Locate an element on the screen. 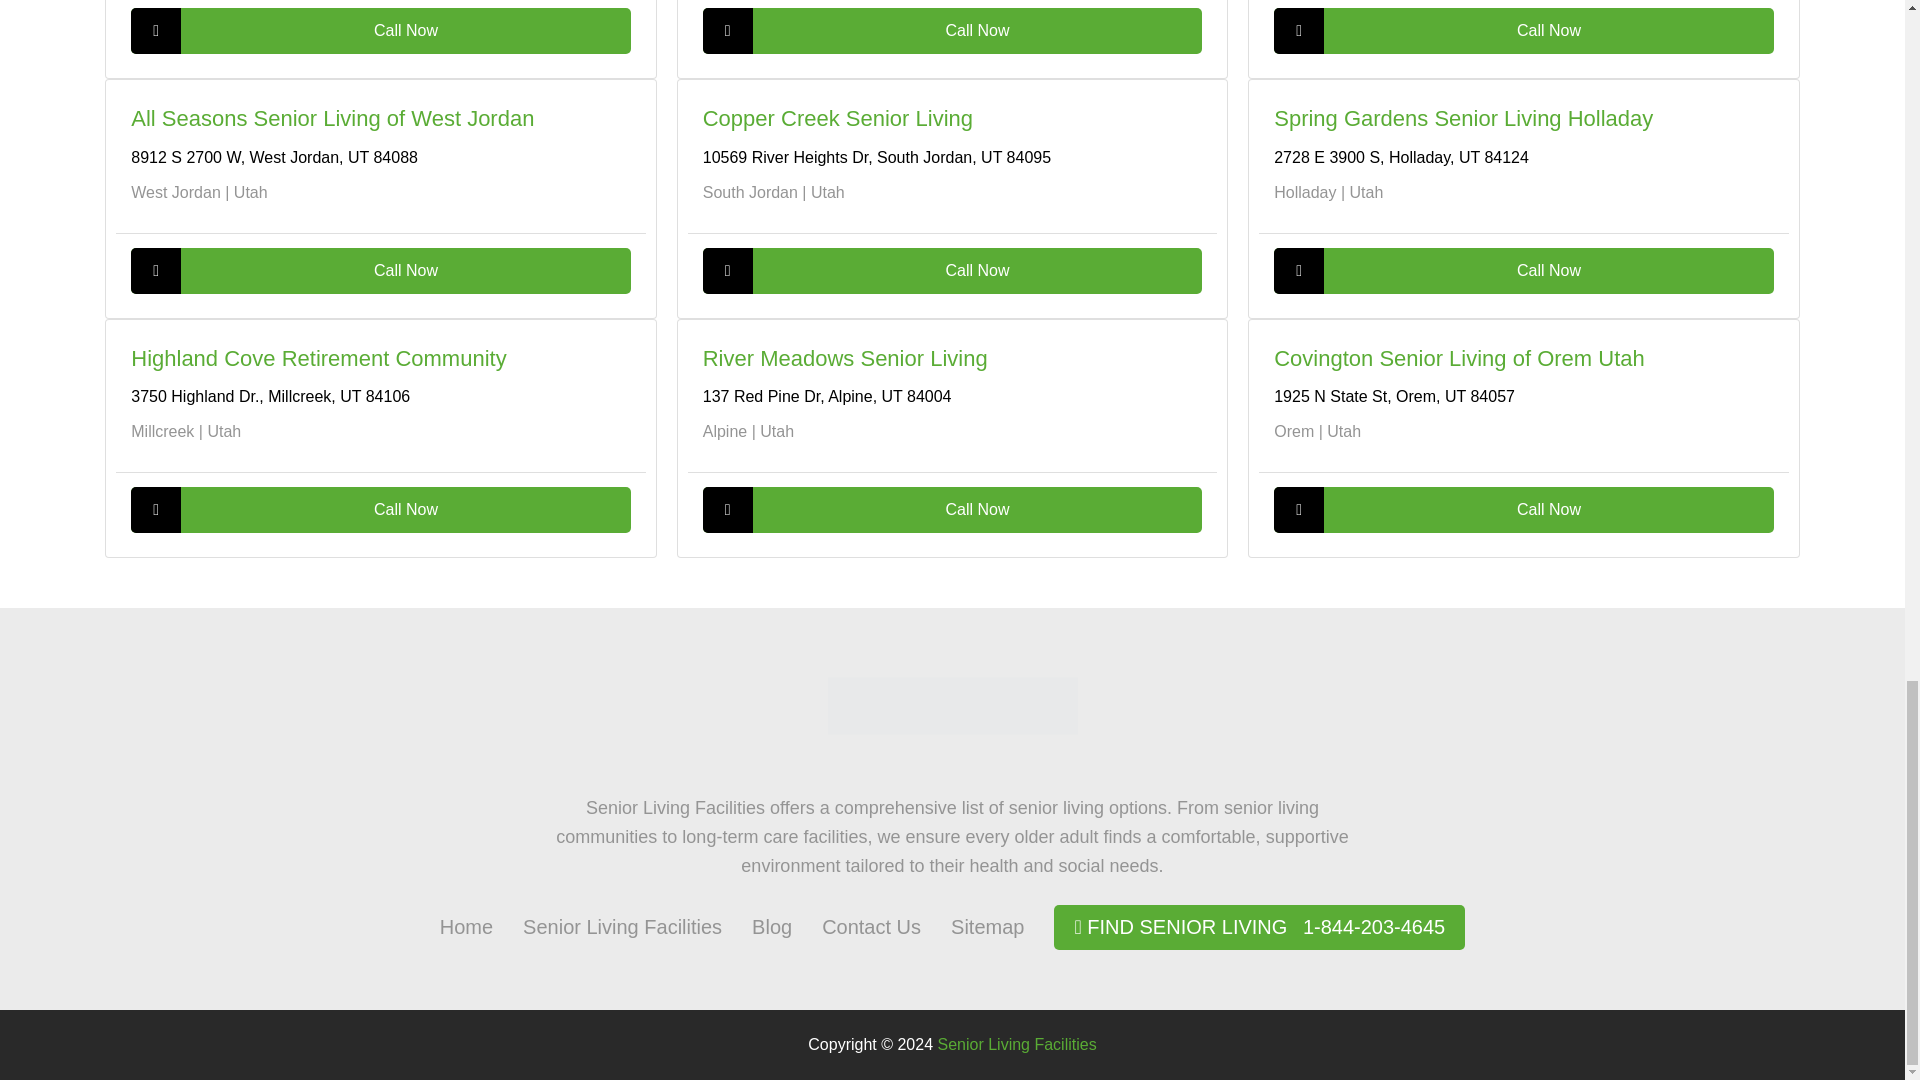  Copper Creek Senior Living is located at coordinates (838, 118).